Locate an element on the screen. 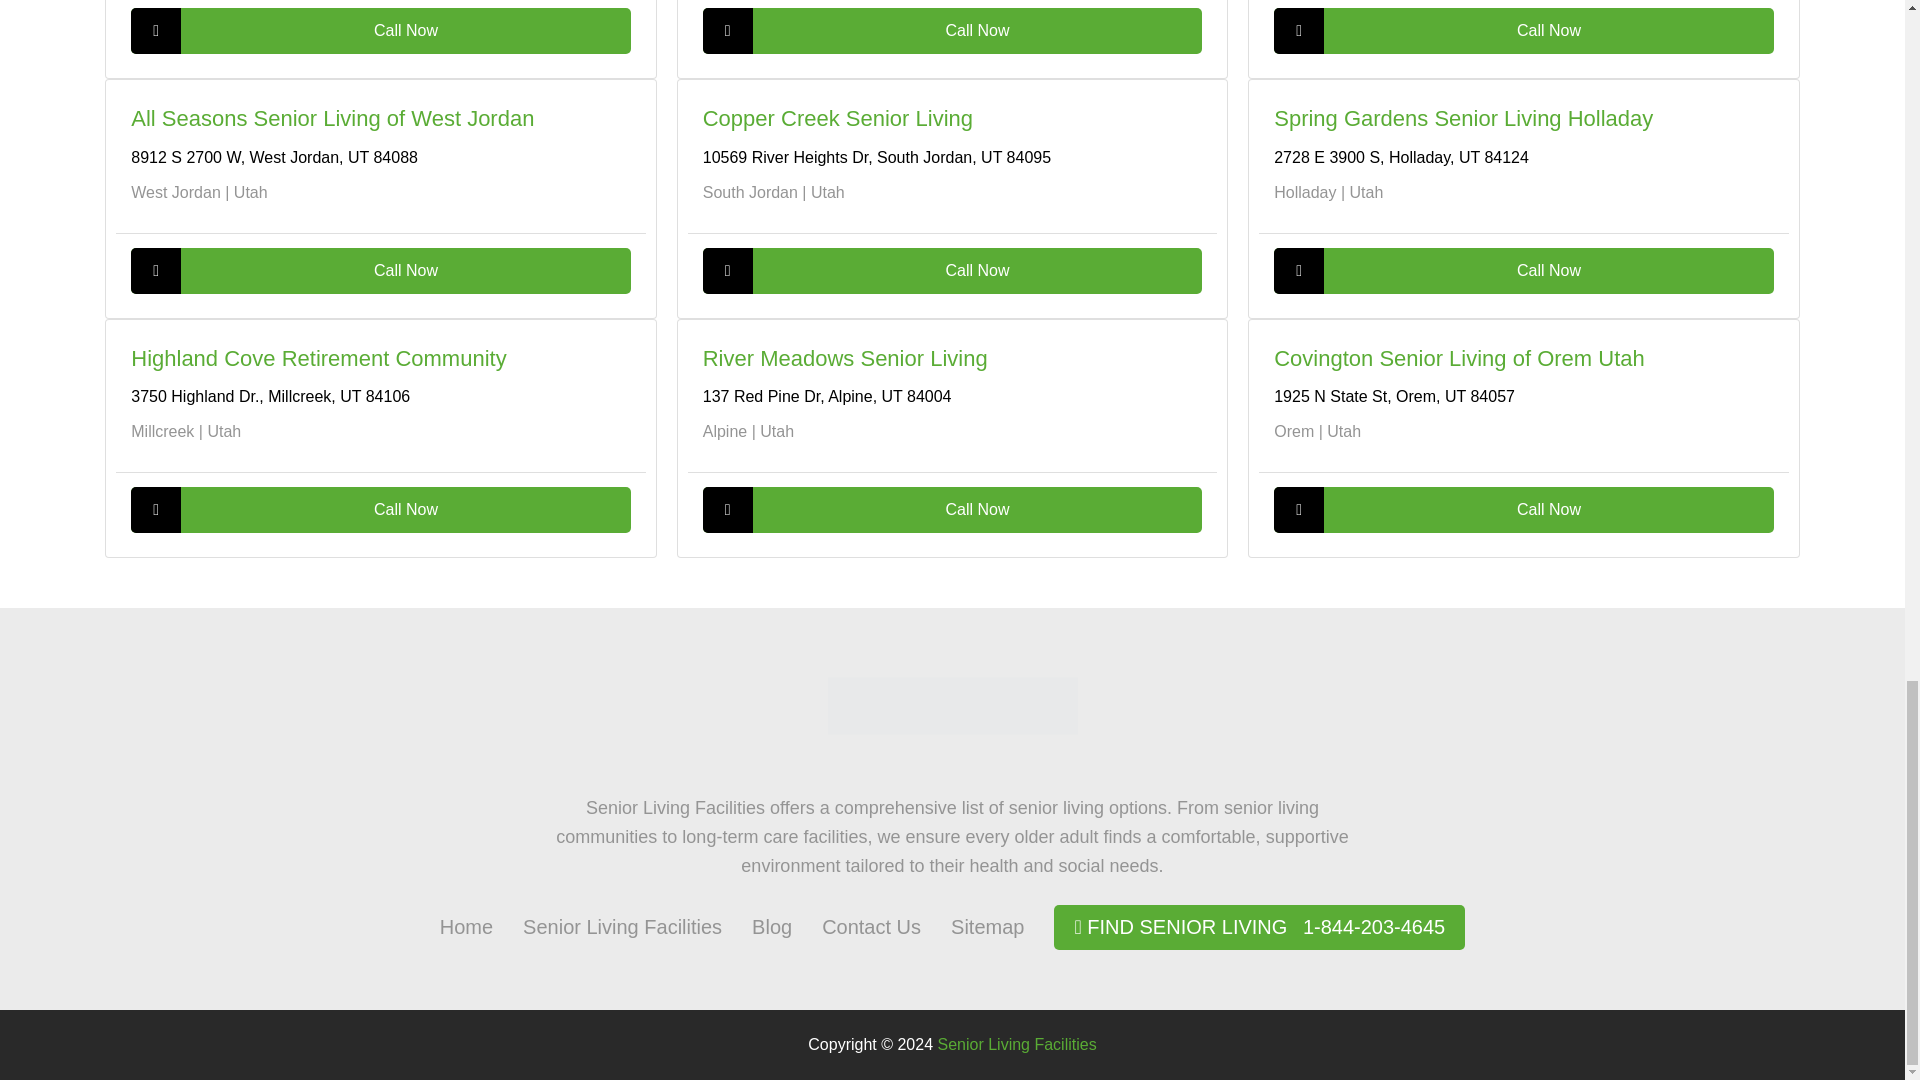  Copper Creek Senior Living is located at coordinates (838, 118).